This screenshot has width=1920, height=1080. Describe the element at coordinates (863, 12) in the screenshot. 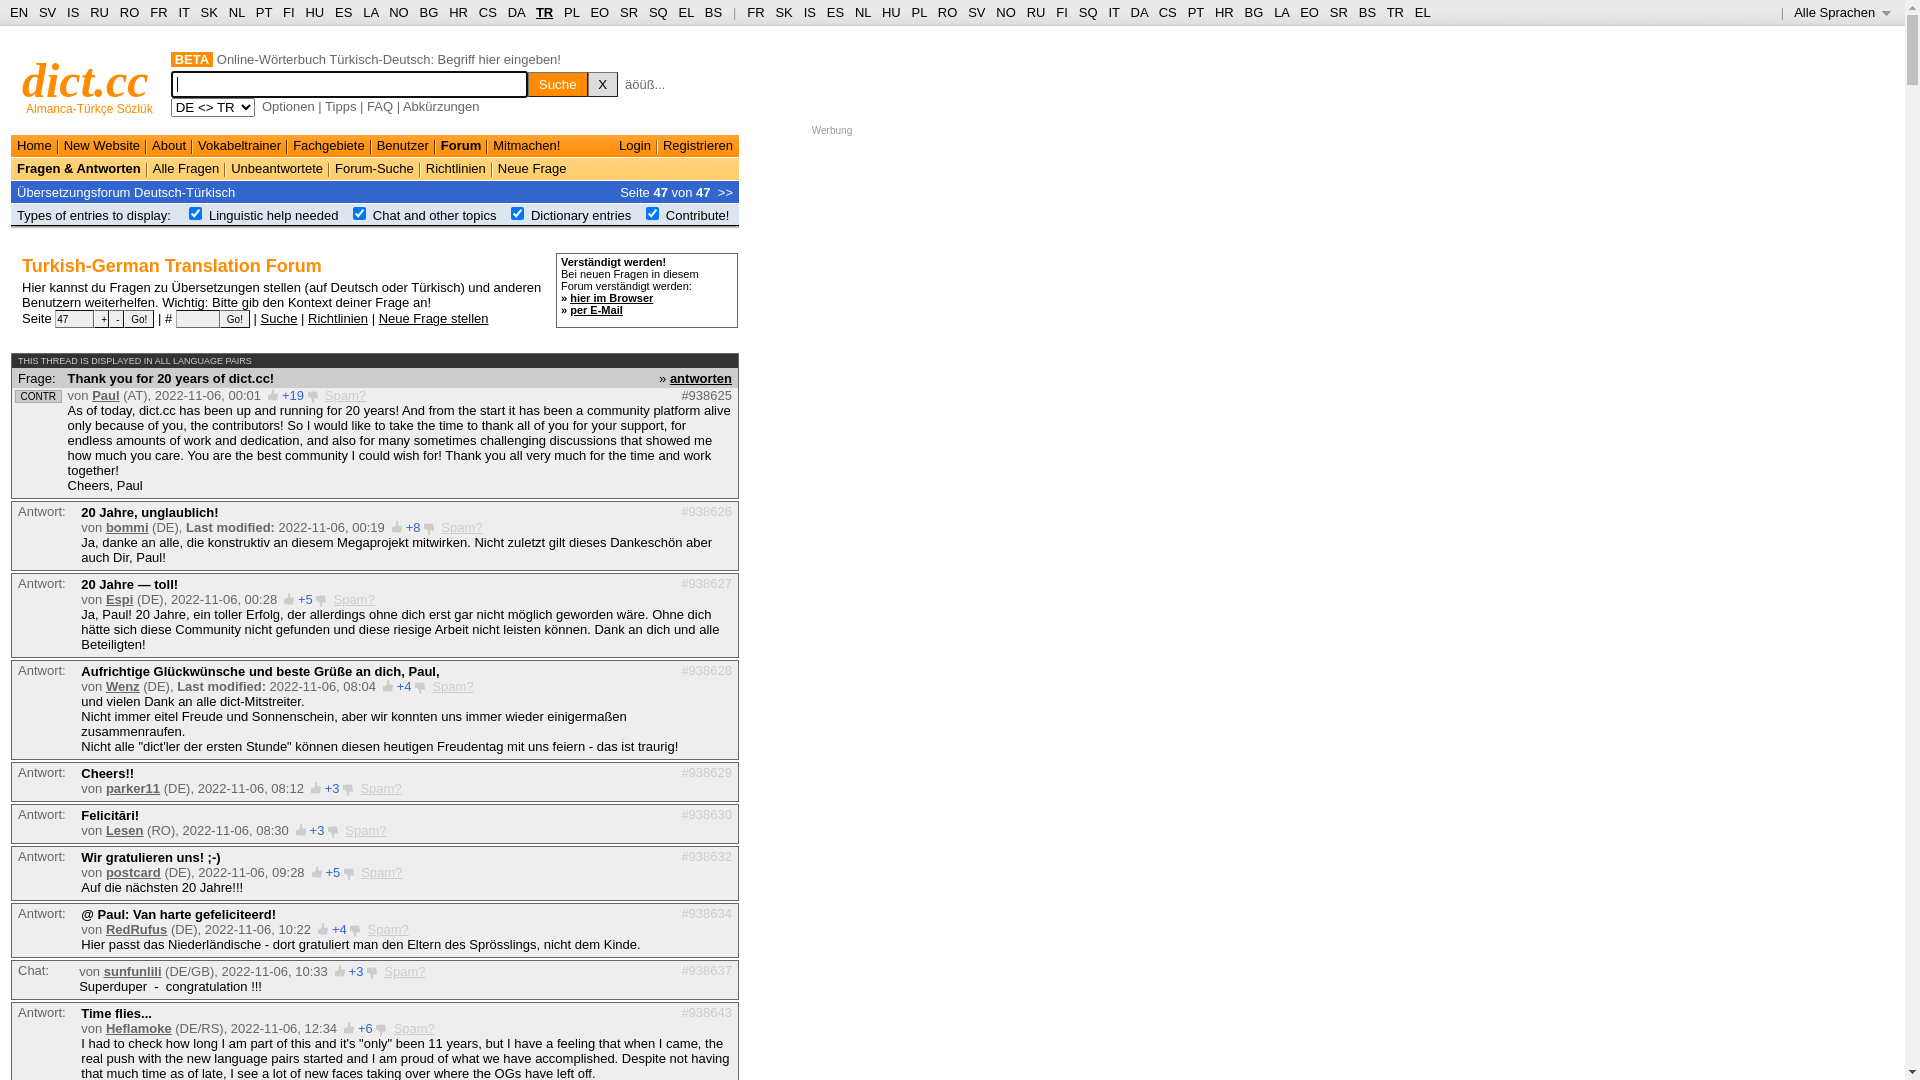

I see `NL` at that location.